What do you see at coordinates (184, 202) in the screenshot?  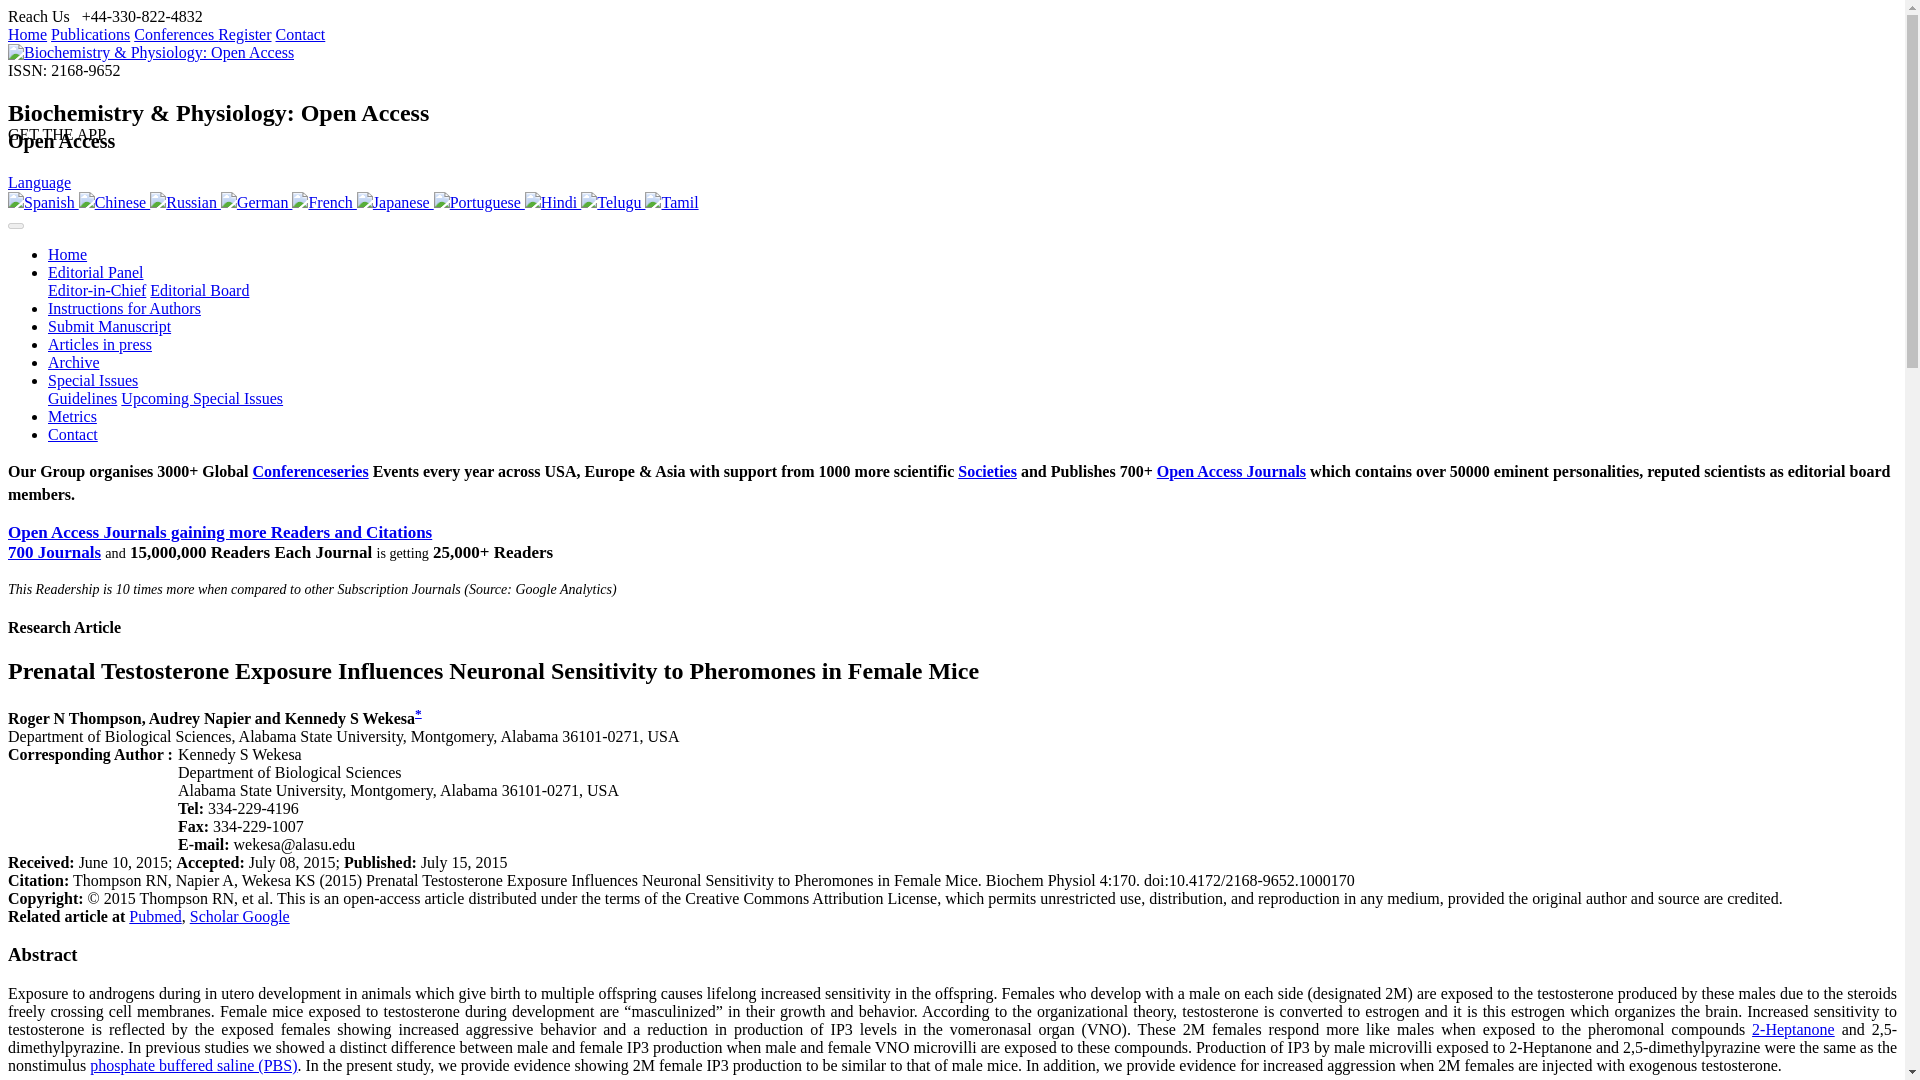 I see `Russian` at bounding box center [184, 202].